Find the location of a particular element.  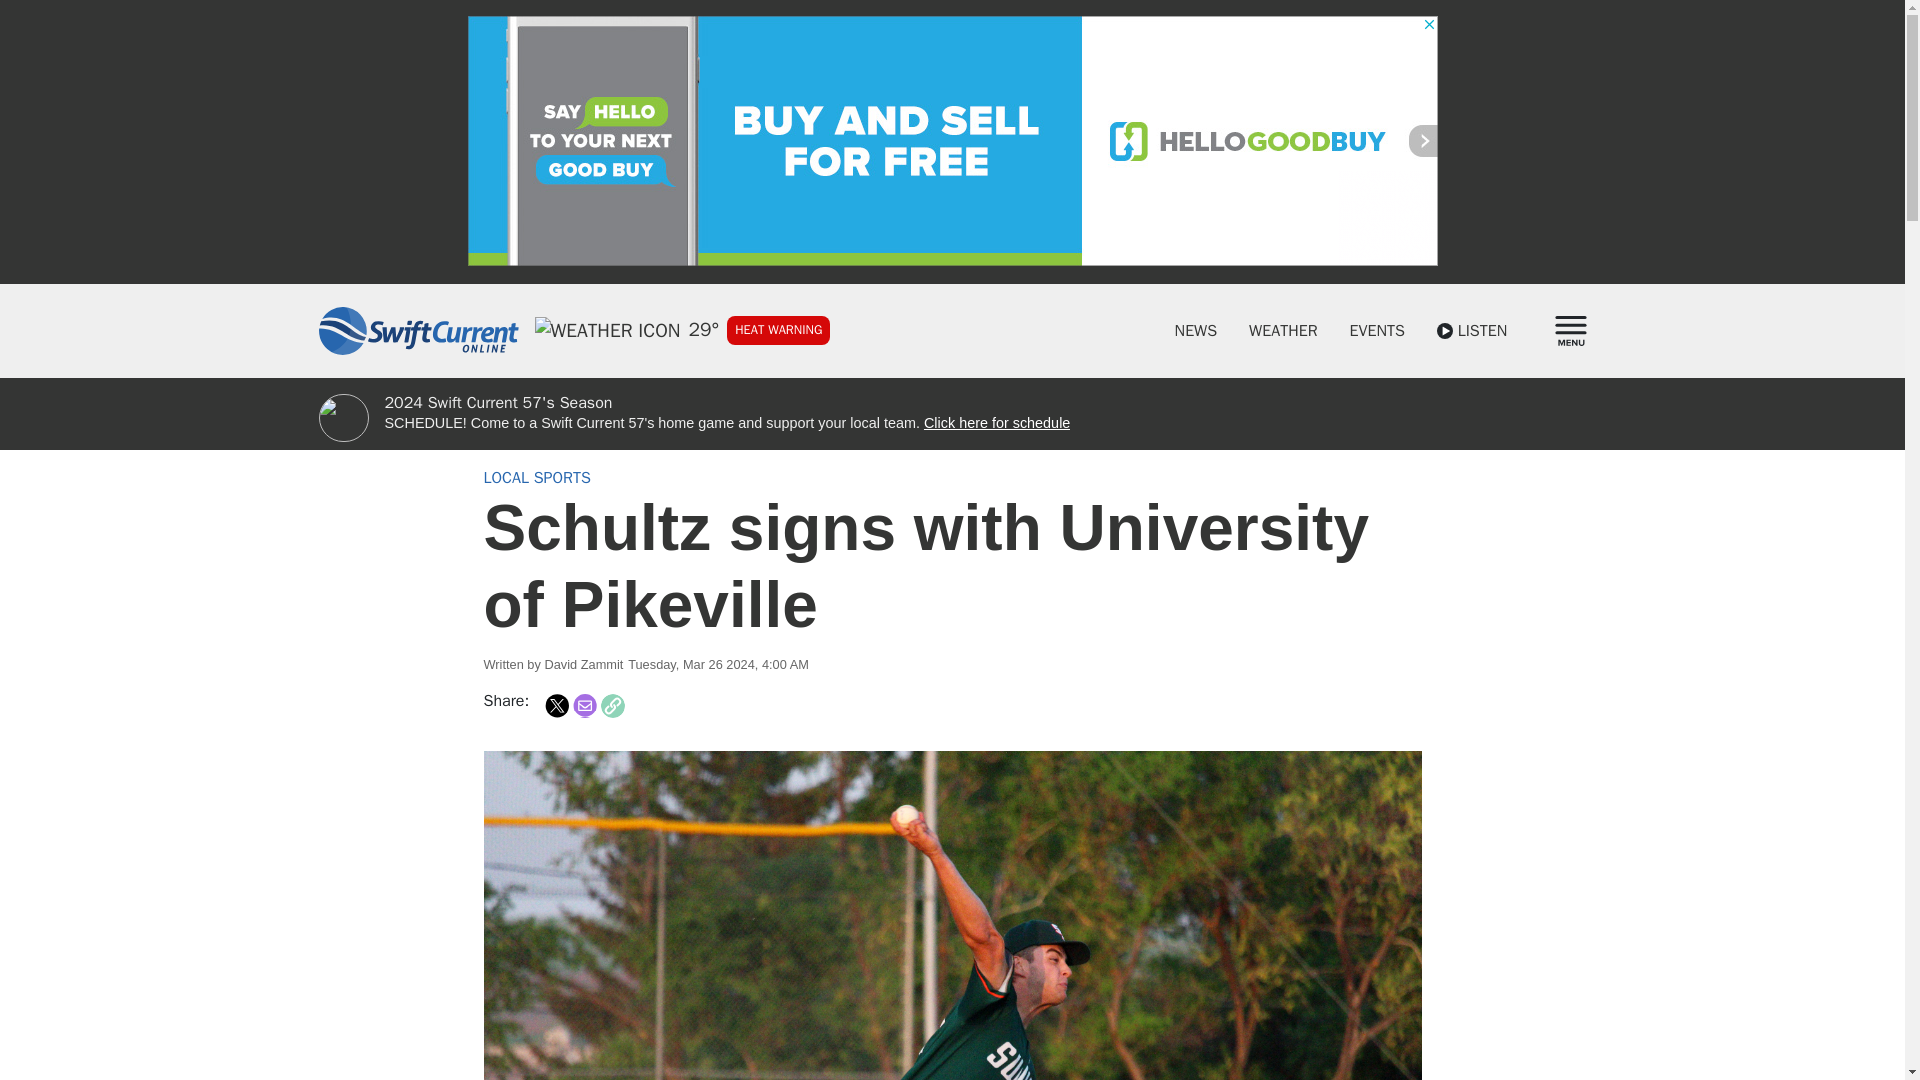

Share to Email is located at coordinates (584, 706).